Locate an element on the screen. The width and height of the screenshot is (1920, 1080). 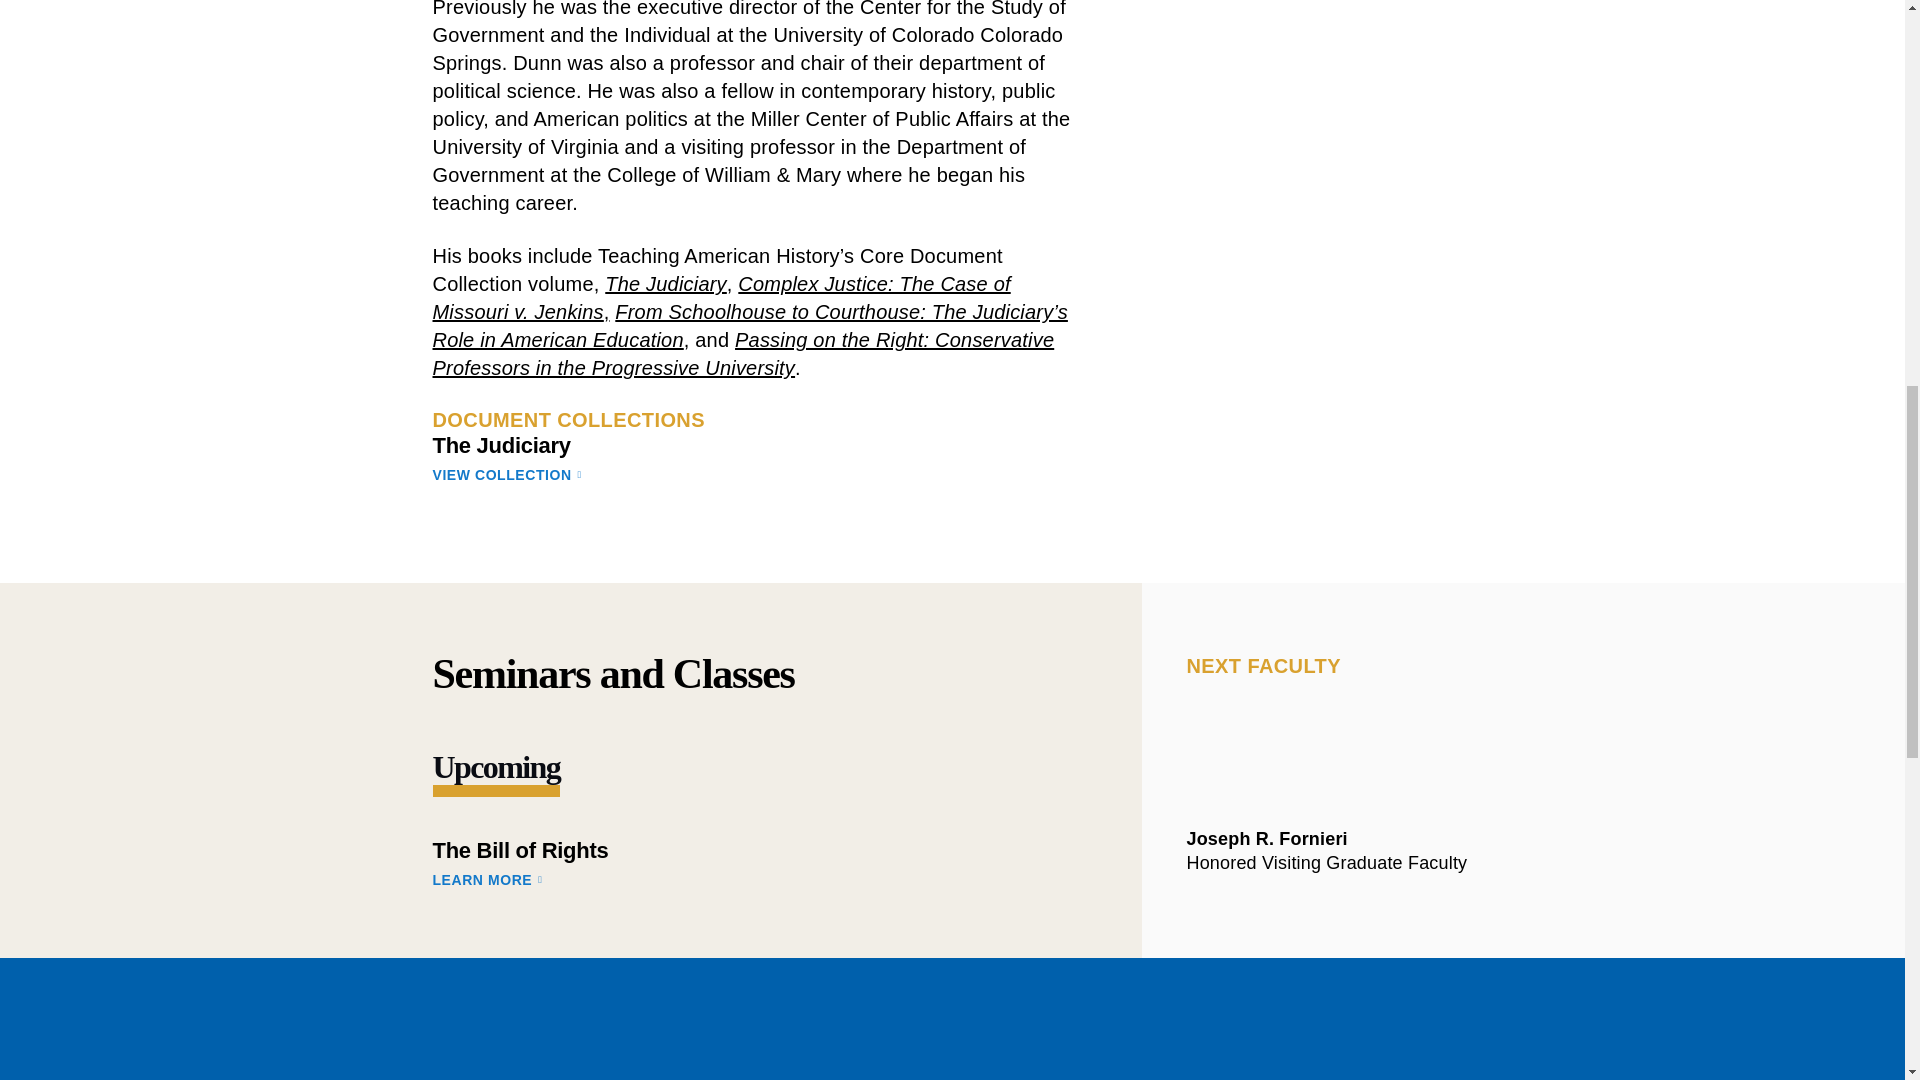
VIEW COLLECTION is located at coordinates (754, 474).